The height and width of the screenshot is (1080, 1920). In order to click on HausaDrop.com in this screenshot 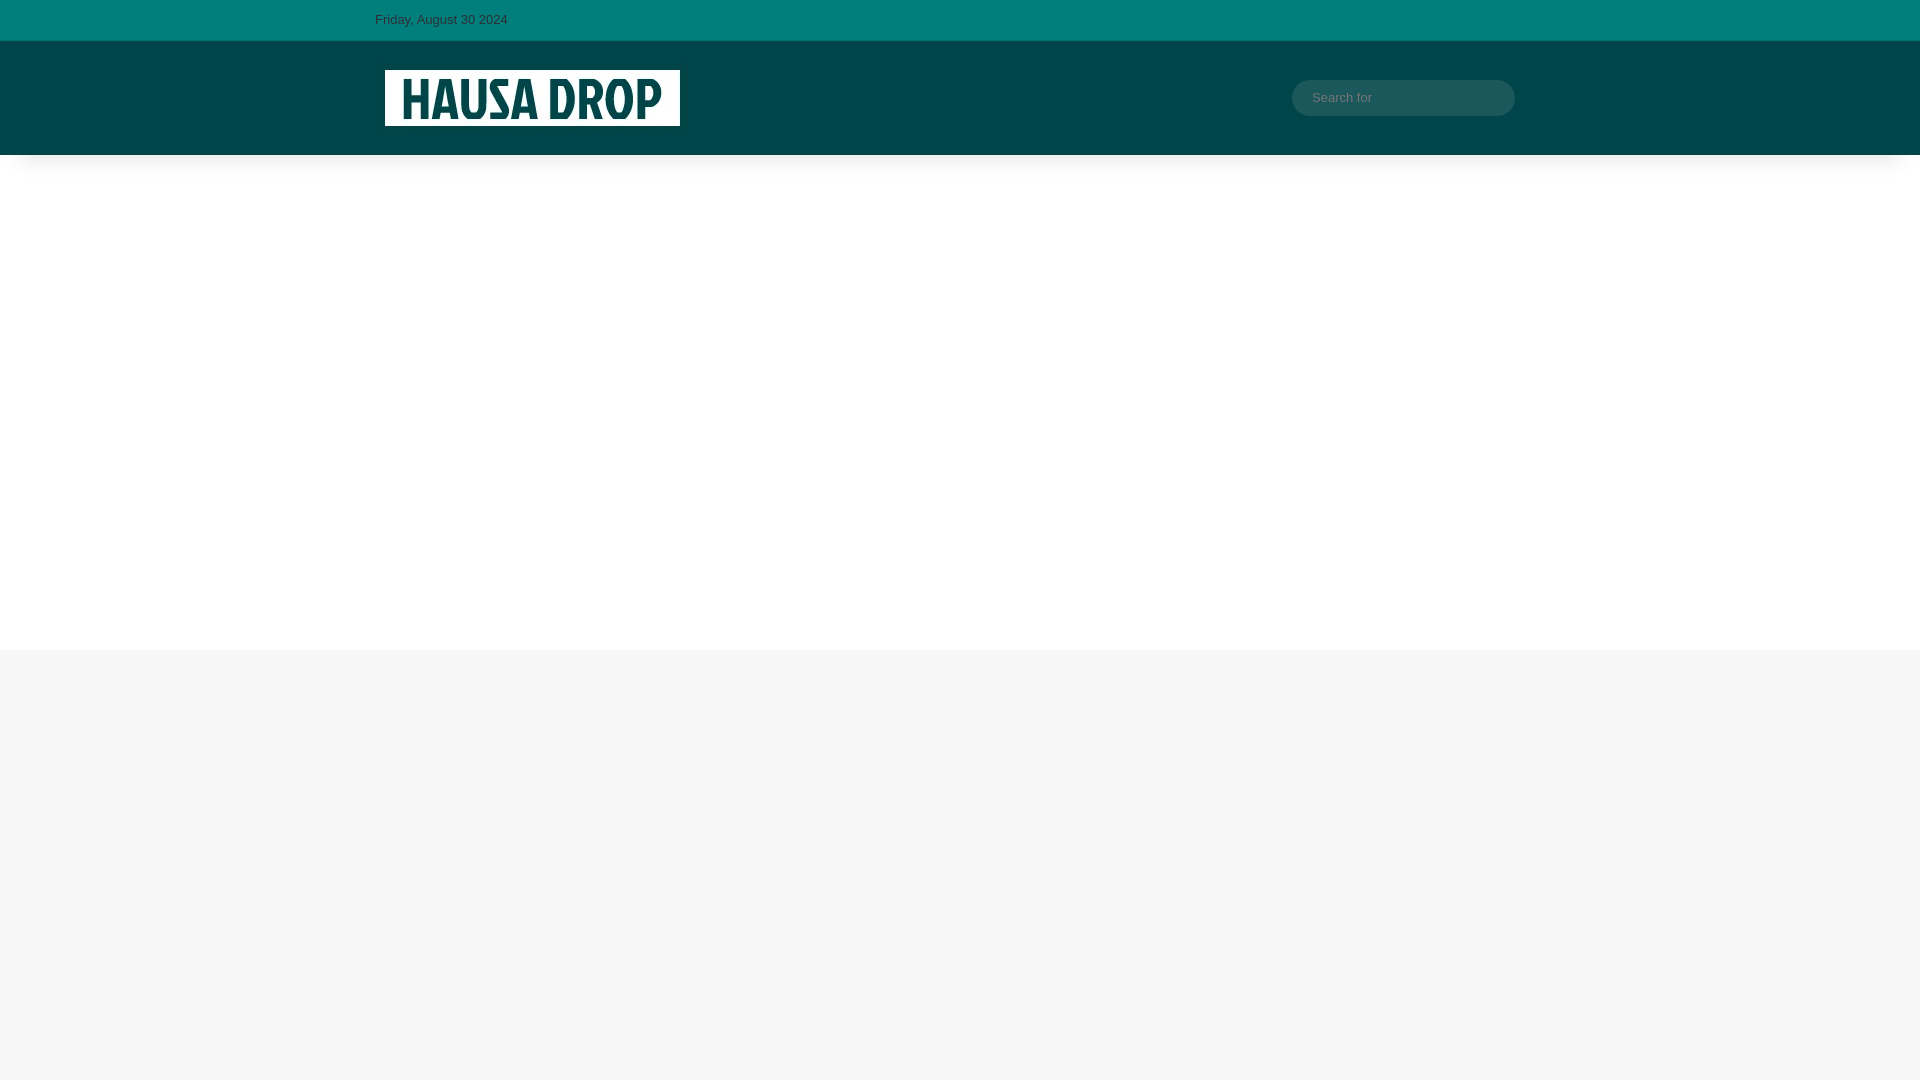, I will do `click(532, 98)`.